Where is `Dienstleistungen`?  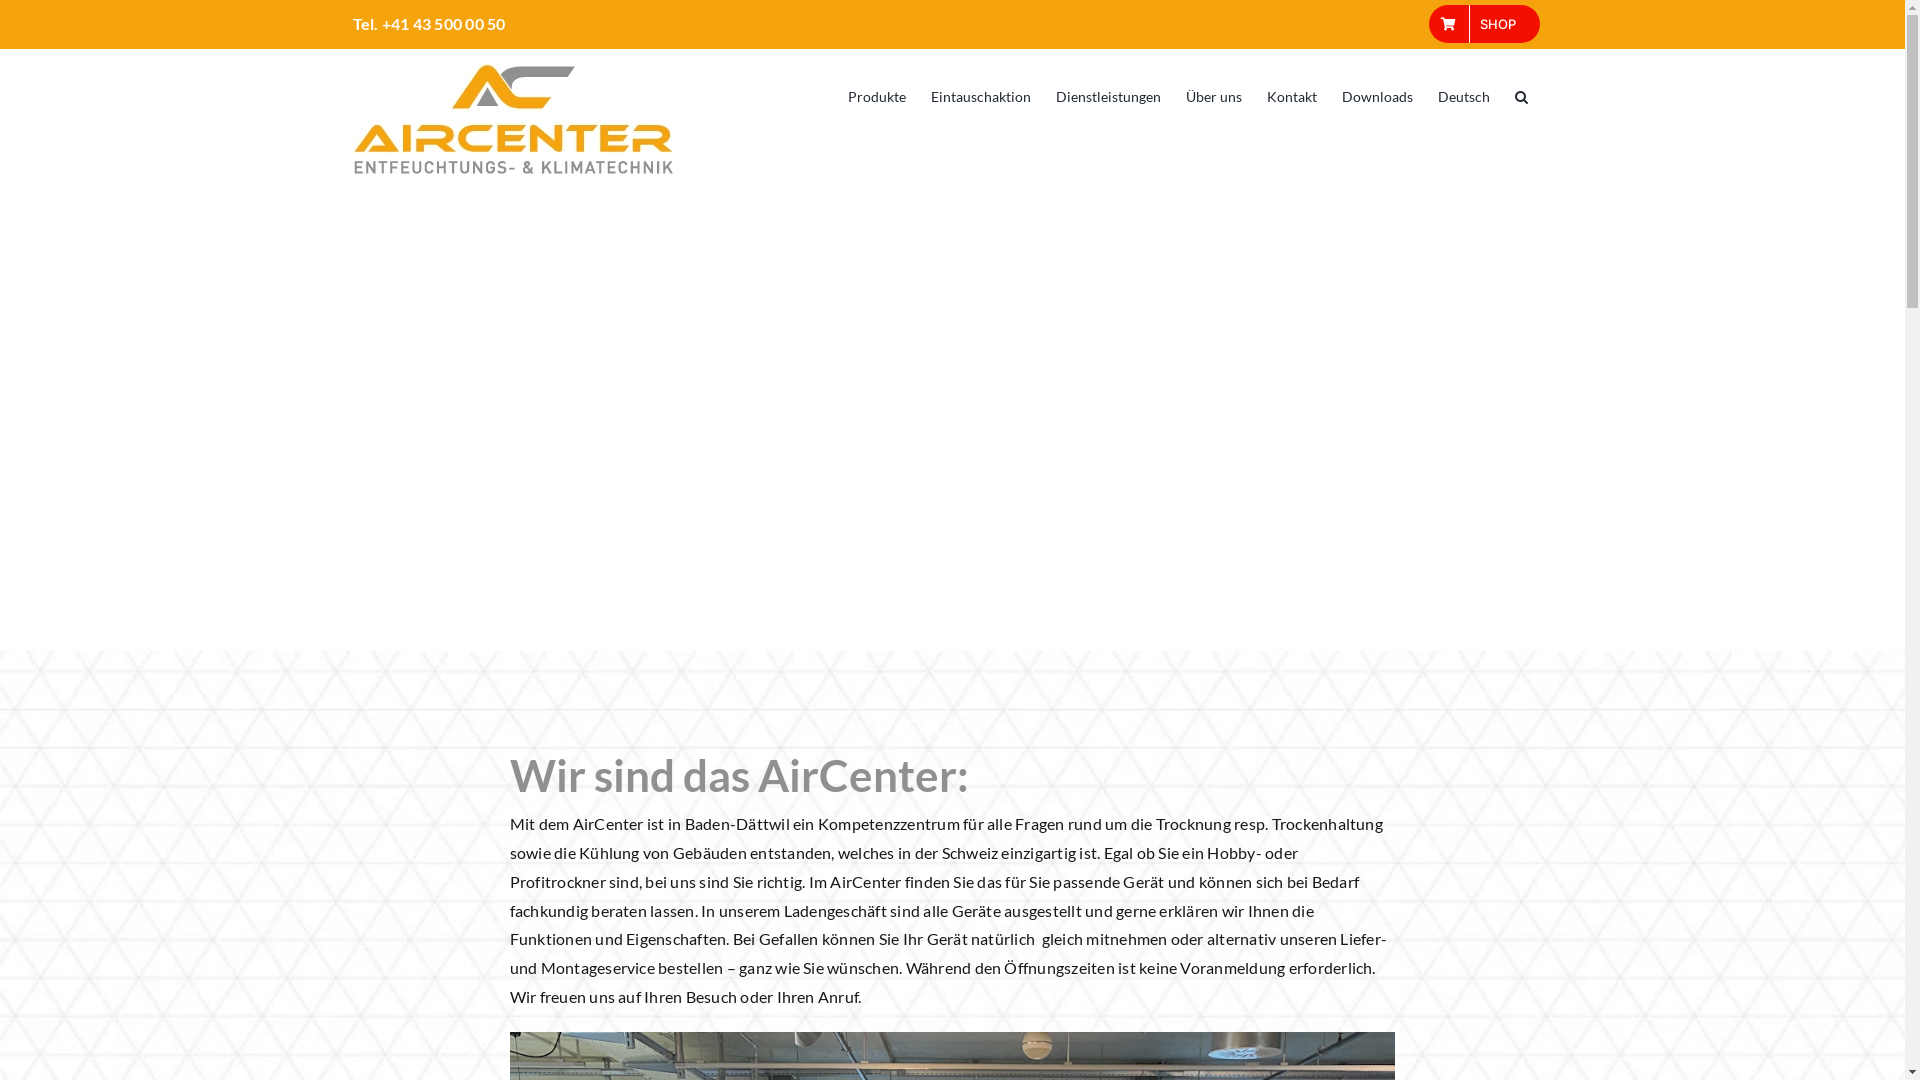 Dienstleistungen is located at coordinates (1108, 95).